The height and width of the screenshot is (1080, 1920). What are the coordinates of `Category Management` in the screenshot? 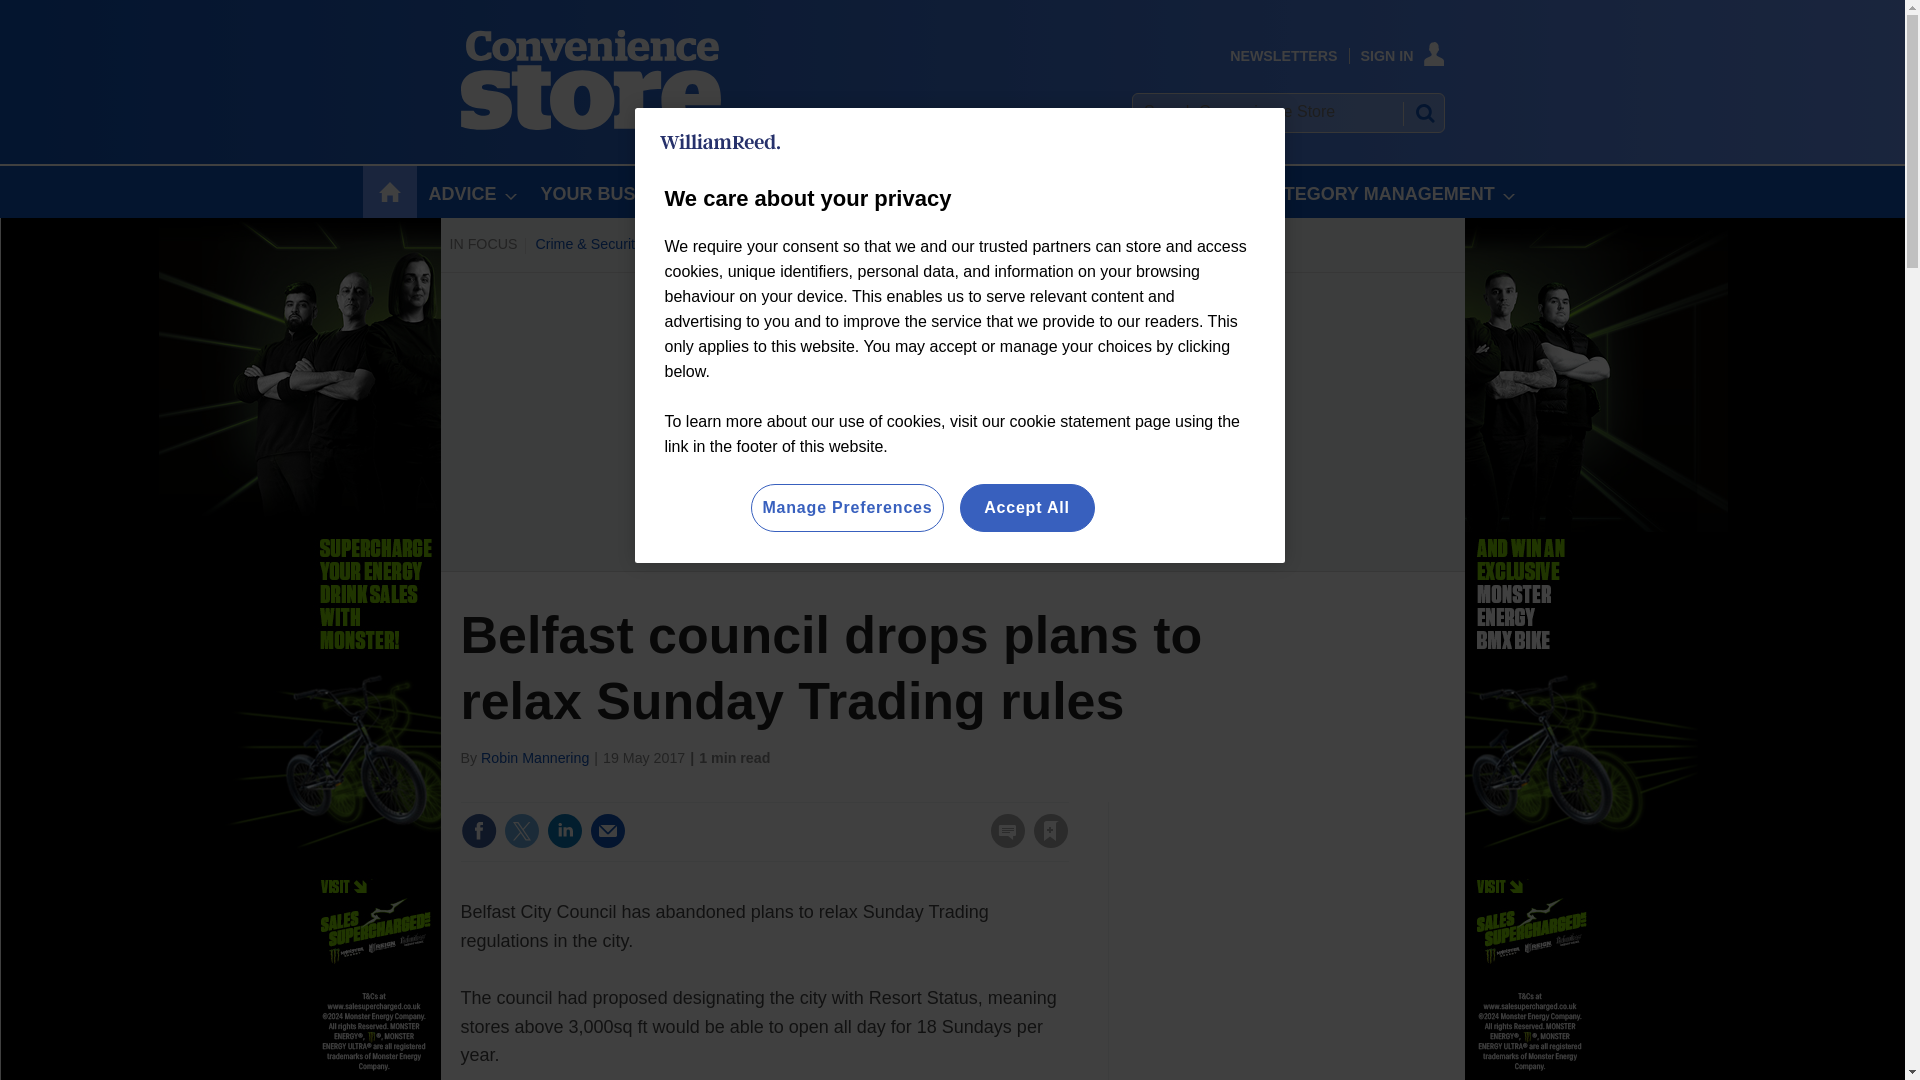 It's located at (1002, 244).